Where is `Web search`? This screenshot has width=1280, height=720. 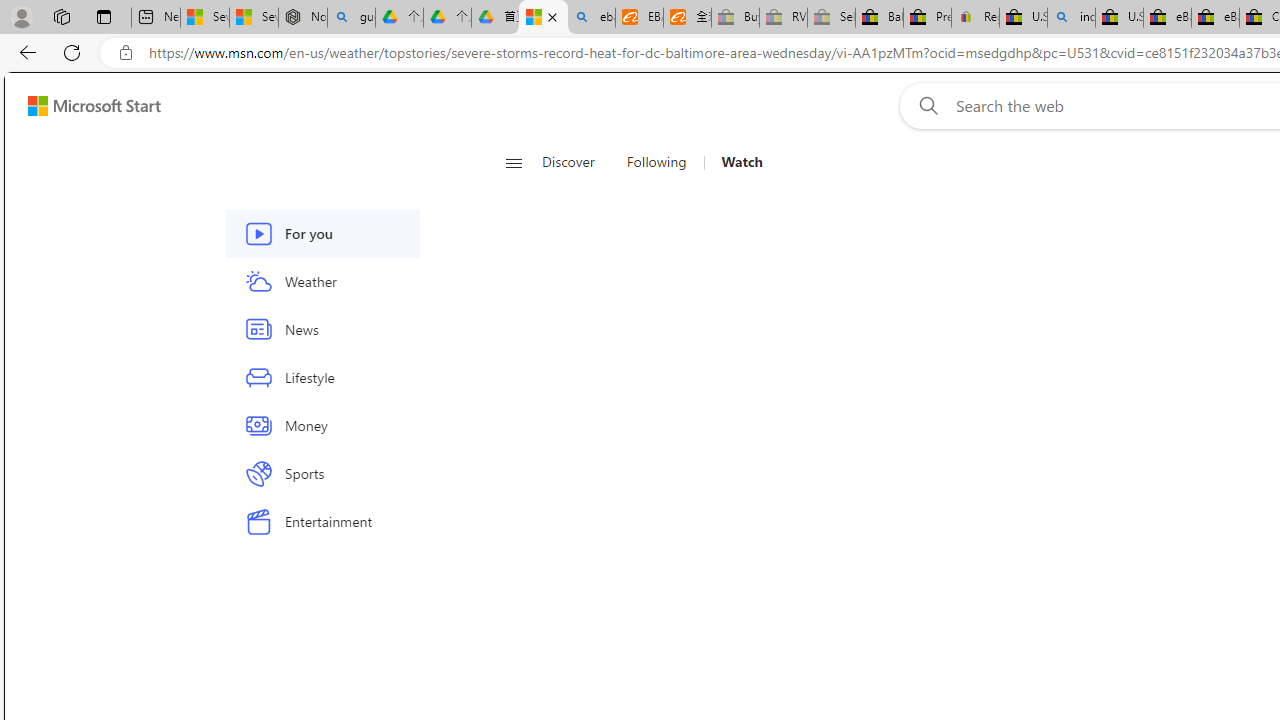 Web search is located at coordinates (924, 105).